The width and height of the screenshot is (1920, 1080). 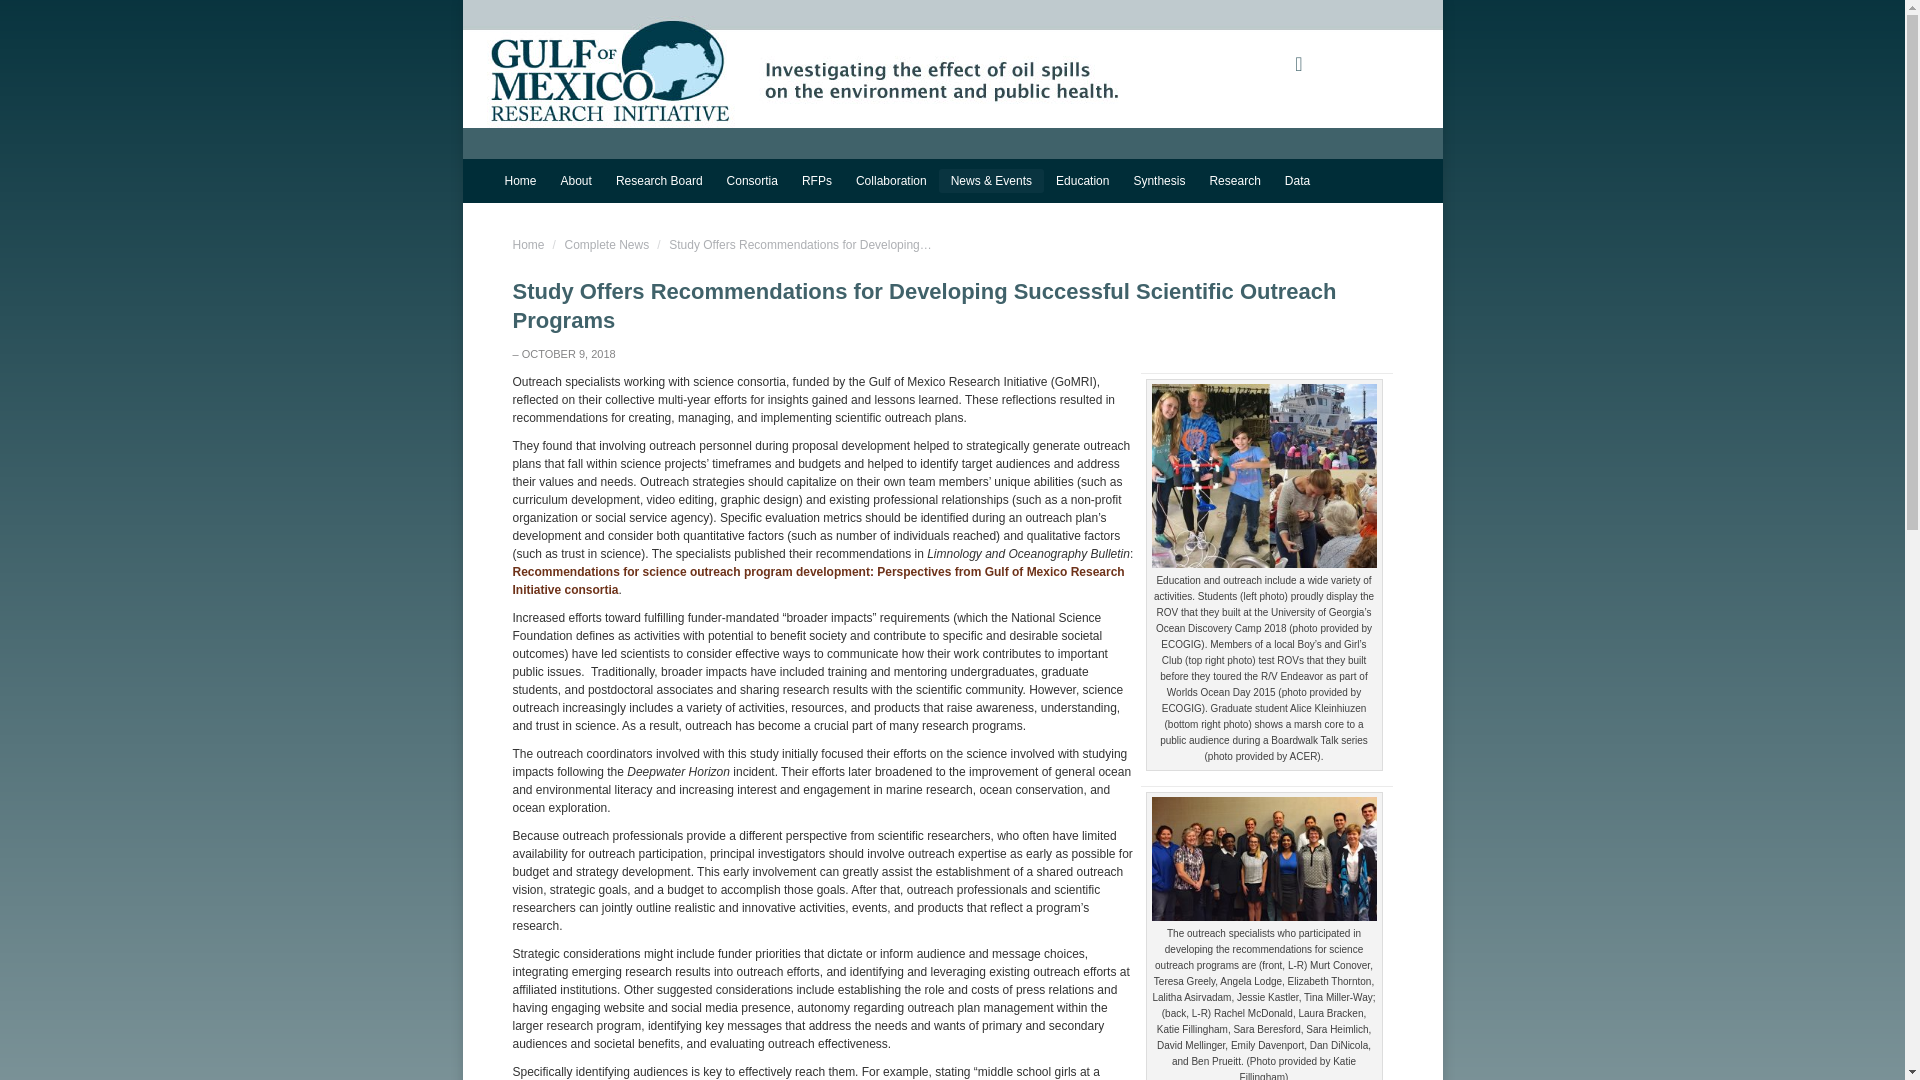 What do you see at coordinates (607, 244) in the screenshot?
I see `Complete News` at bounding box center [607, 244].